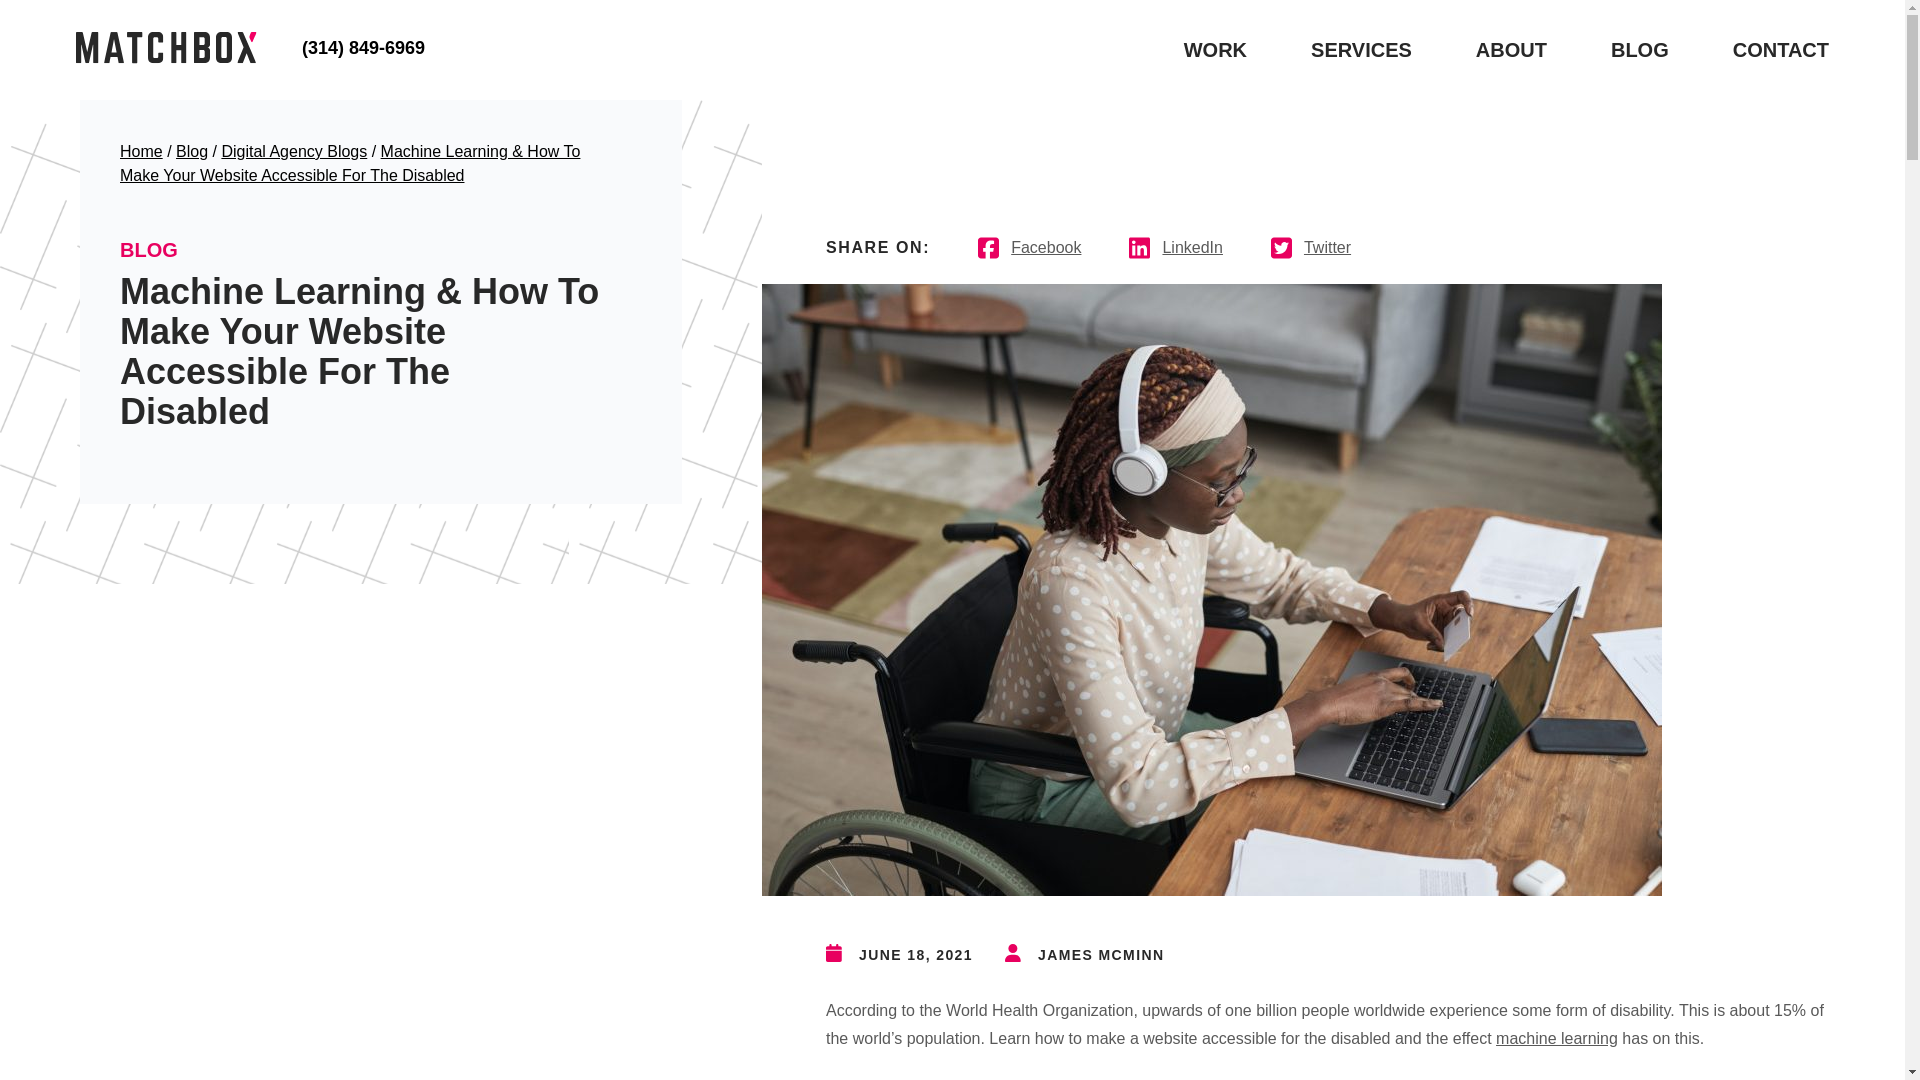 This screenshot has height=1080, width=1920. I want to click on Go to Blog., so click(192, 150).